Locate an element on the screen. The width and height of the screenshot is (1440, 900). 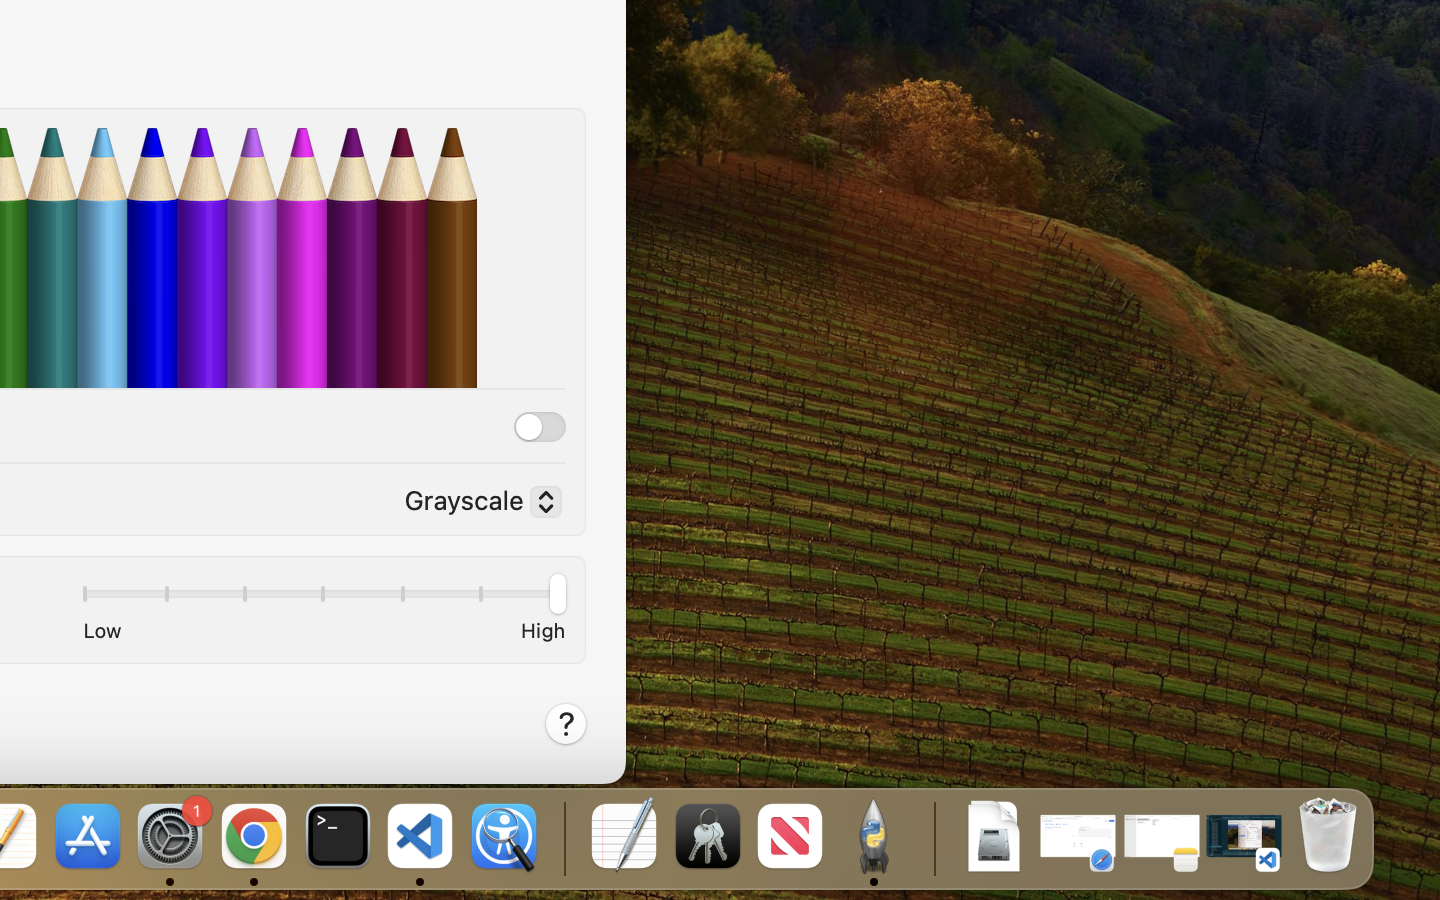
Grayscale is located at coordinates (475, 505).